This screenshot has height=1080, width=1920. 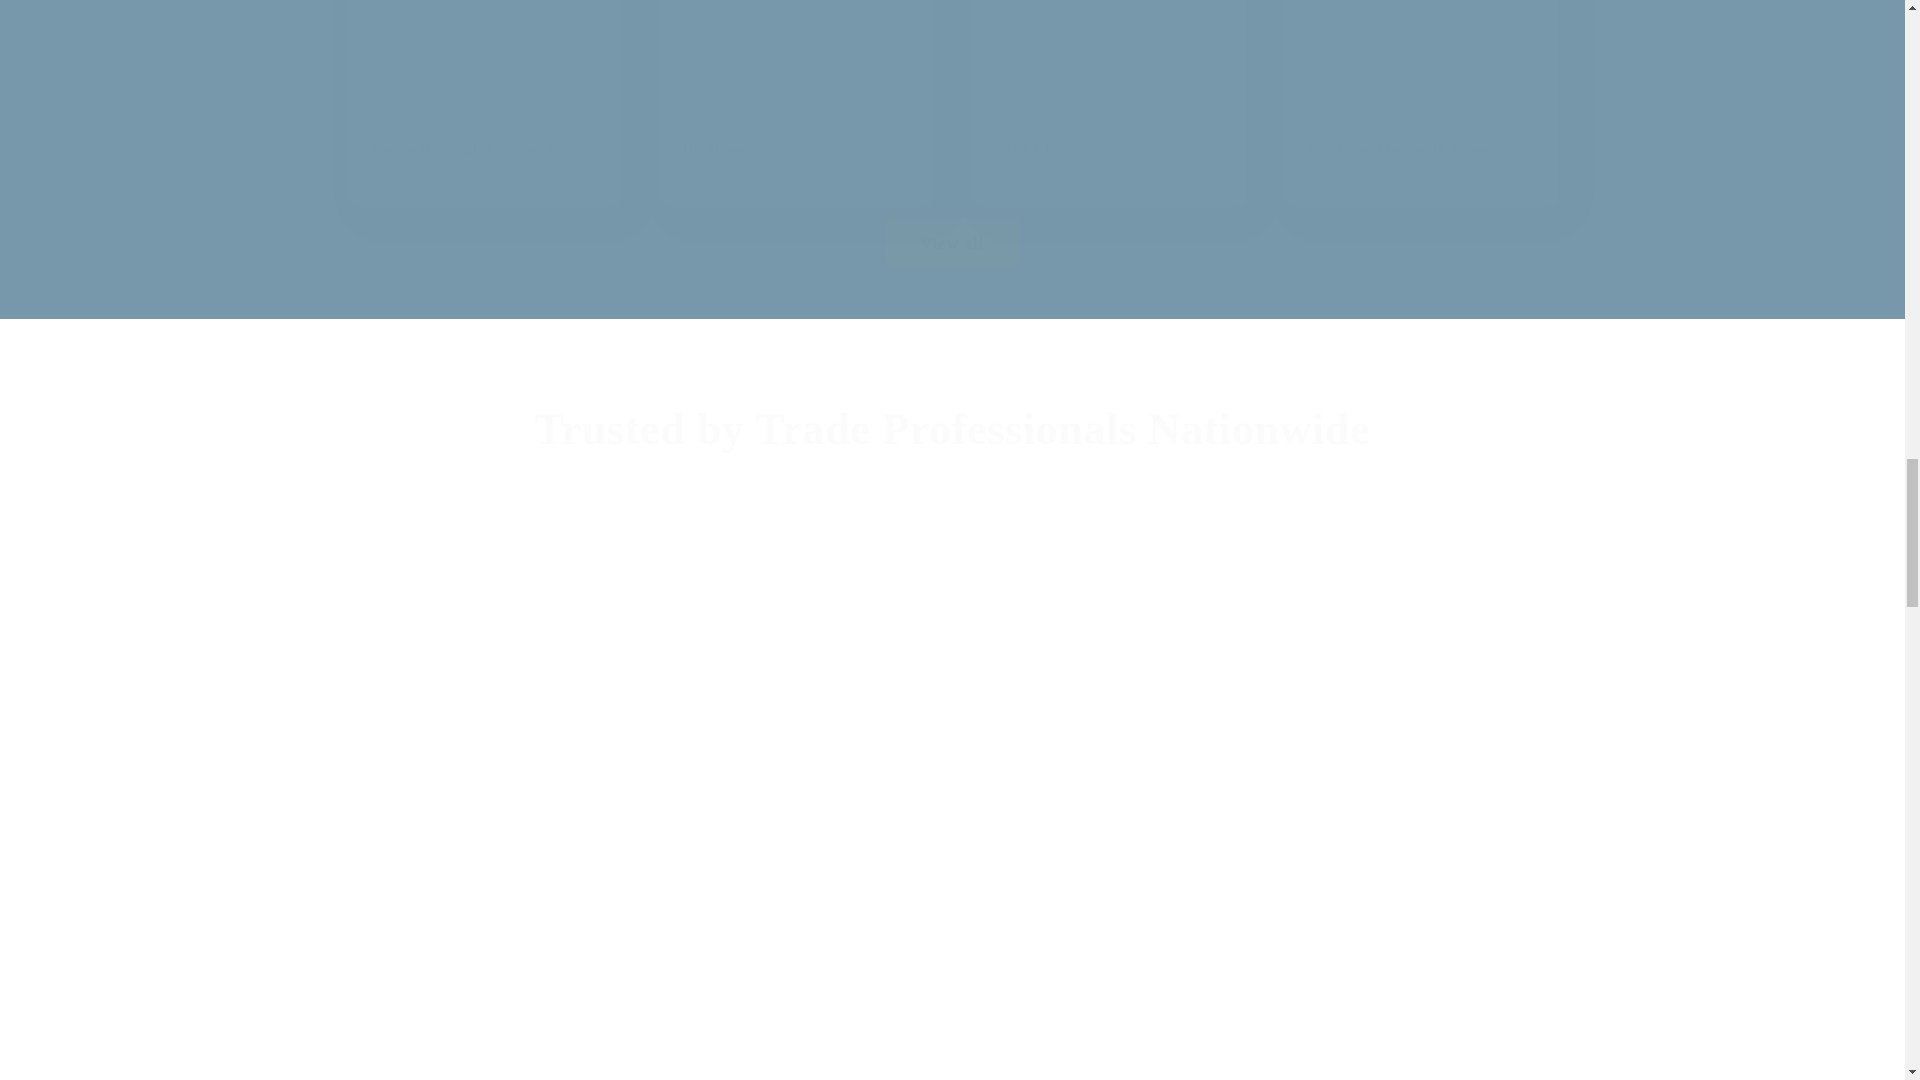 What do you see at coordinates (796, 1032) in the screenshot?
I see `0` at bounding box center [796, 1032].